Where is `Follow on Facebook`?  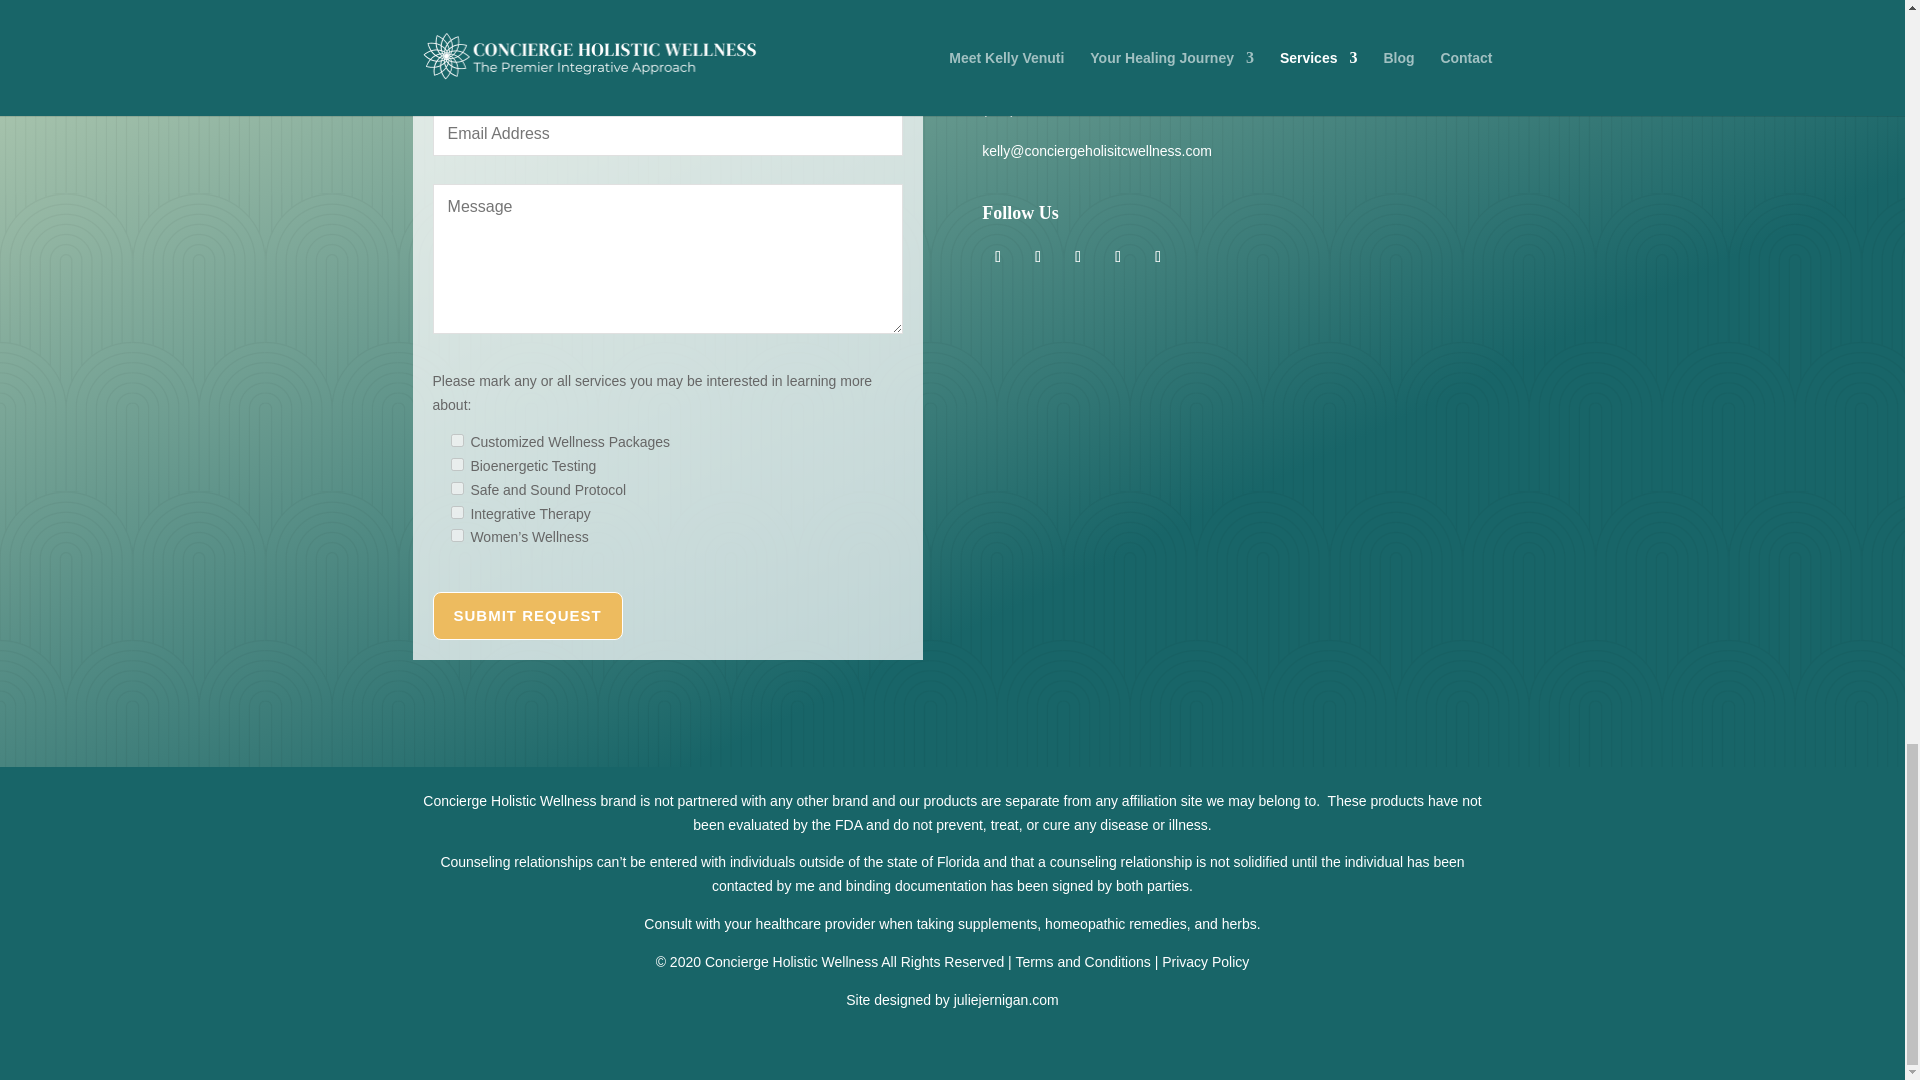
Follow on Facebook is located at coordinates (1118, 256).